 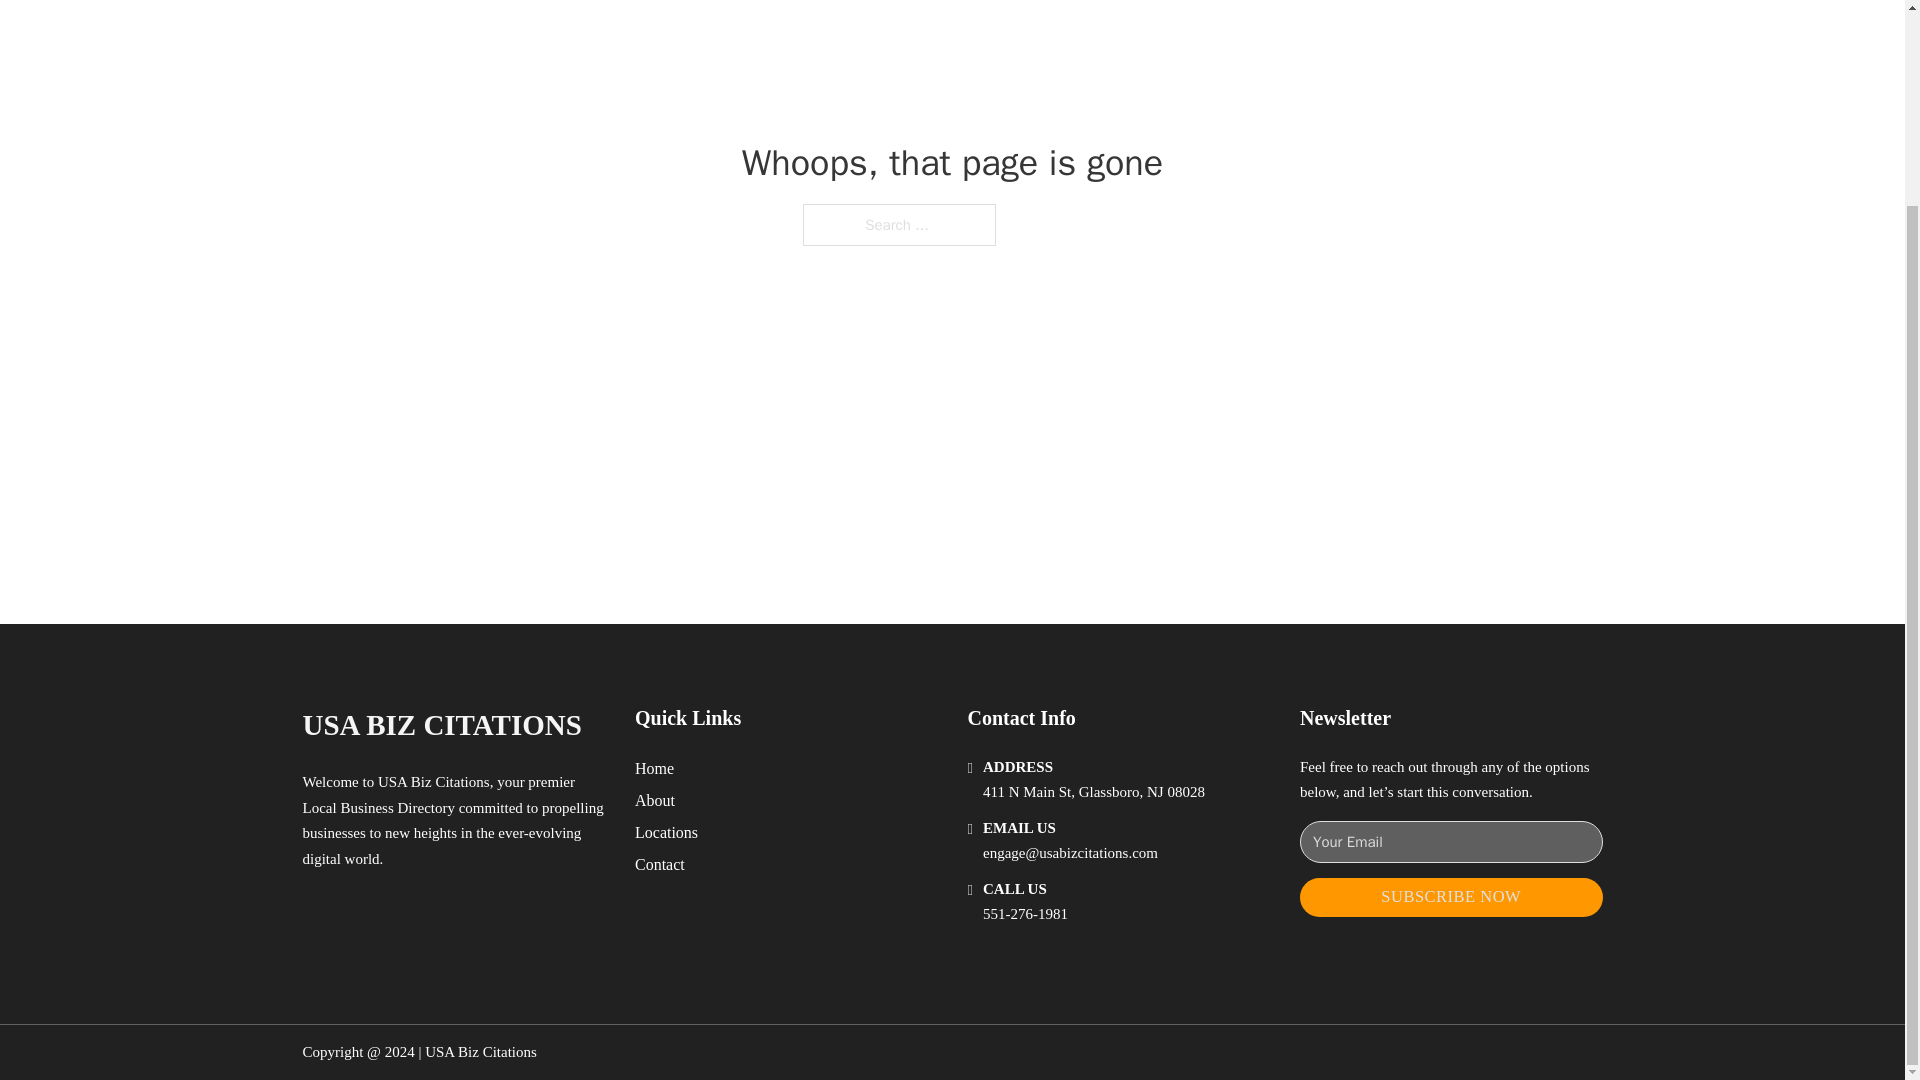 What do you see at coordinates (660, 864) in the screenshot?
I see `Contact` at bounding box center [660, 864].